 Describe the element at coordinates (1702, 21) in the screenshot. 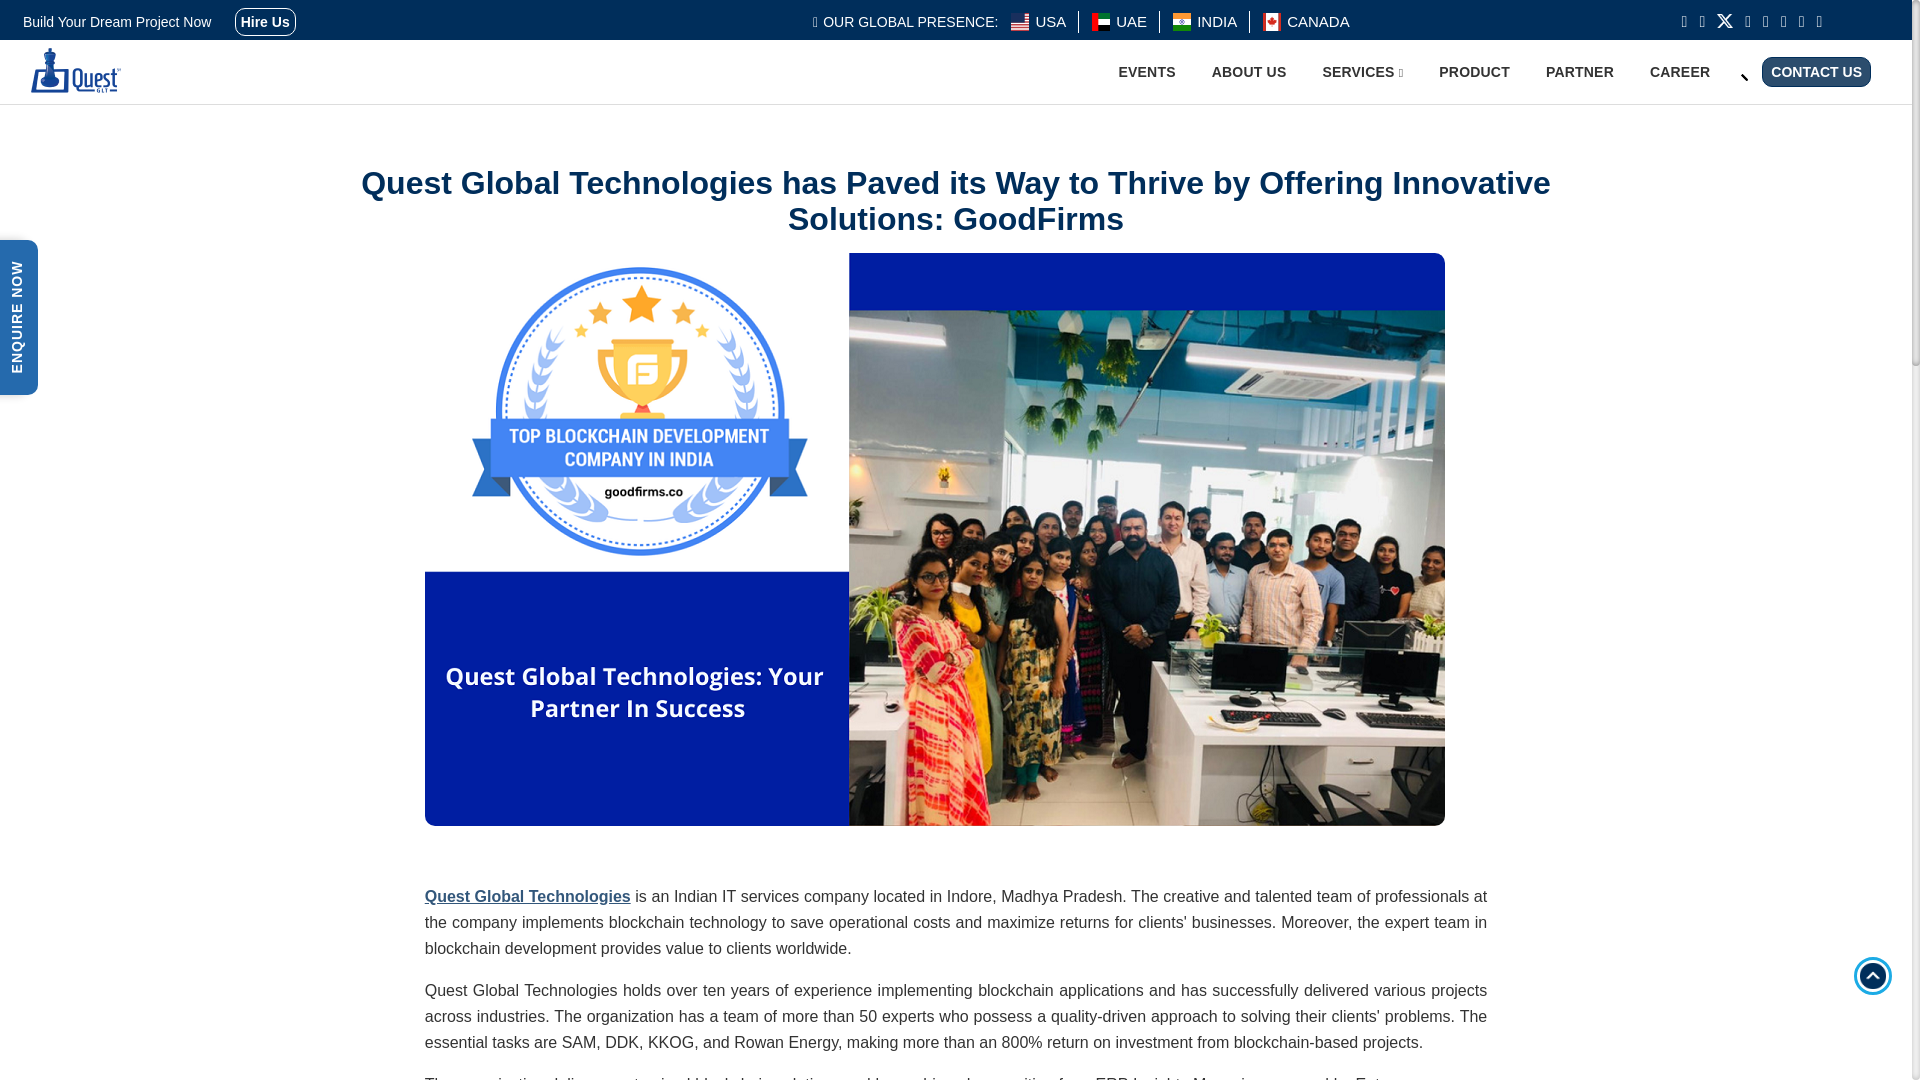

I see `facebook` at that location.